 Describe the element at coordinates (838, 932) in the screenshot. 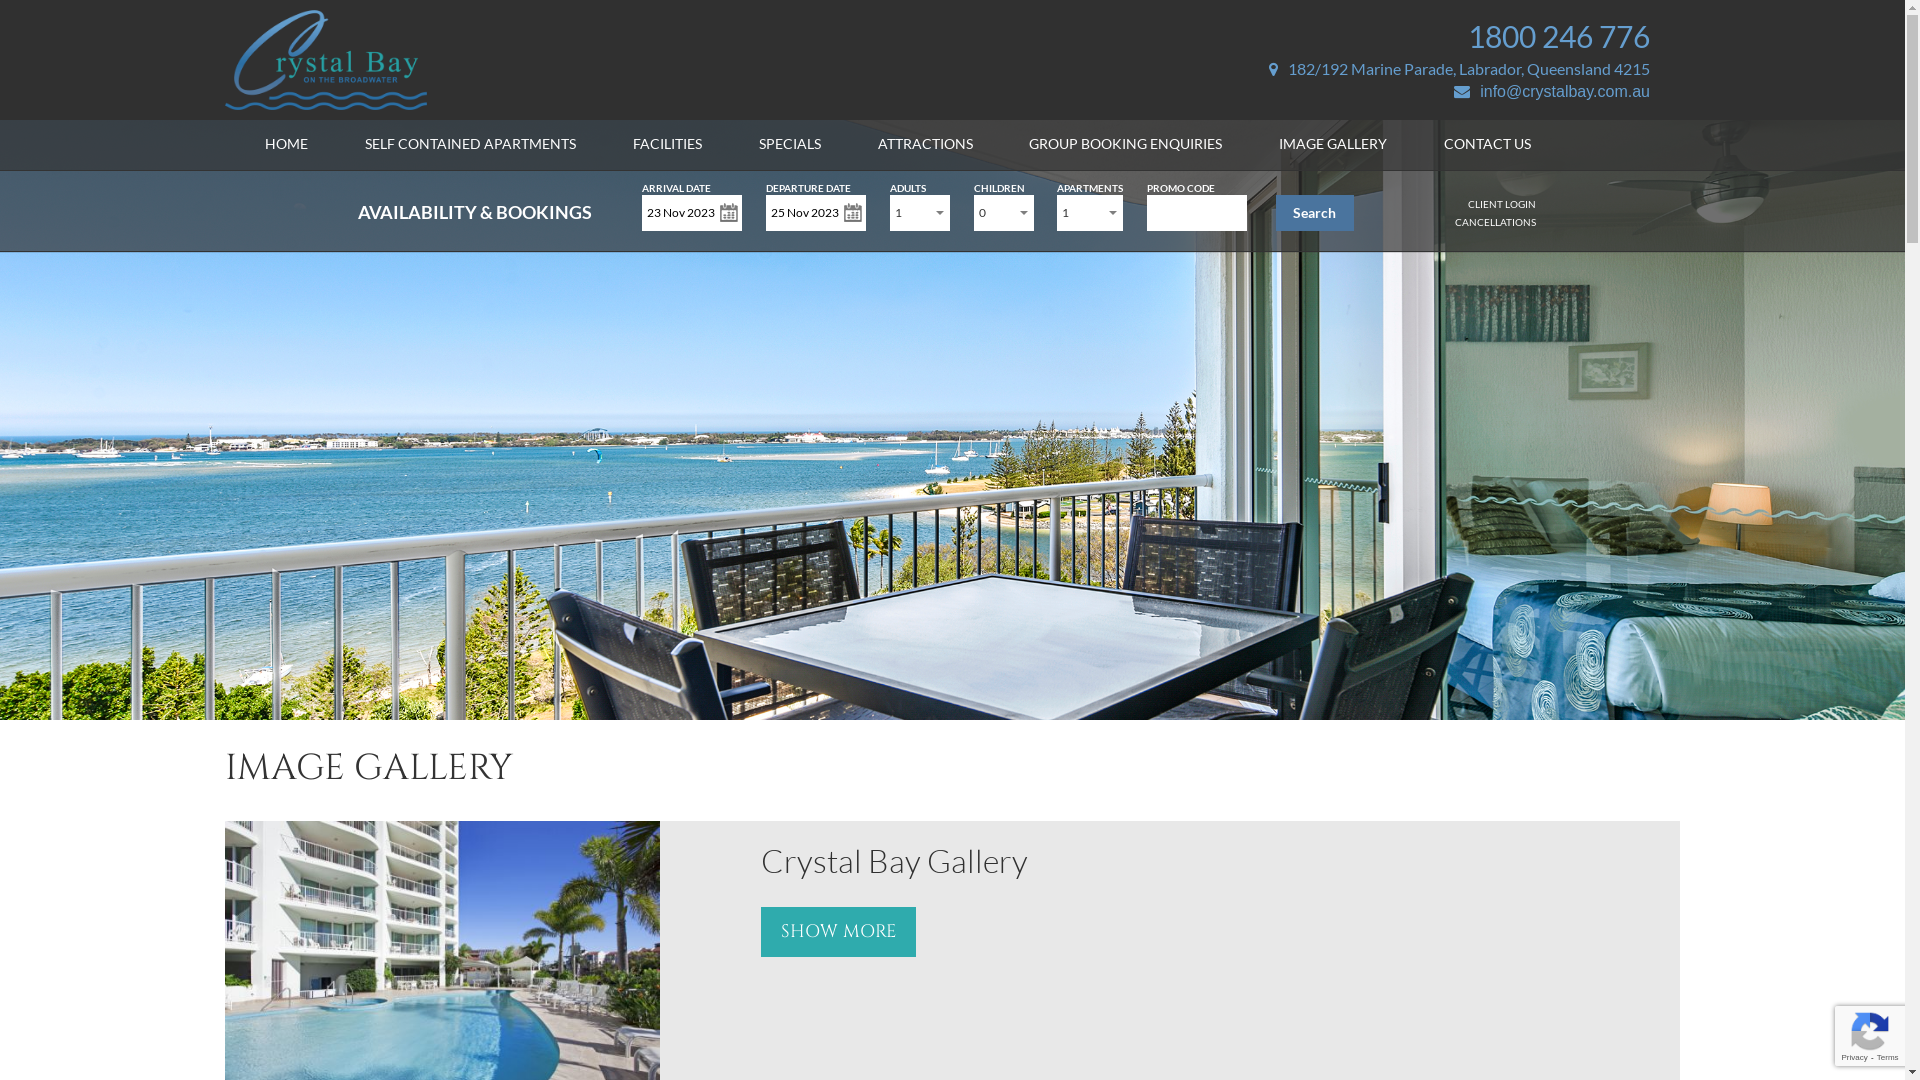

I see `SHOW MORE` at that location.